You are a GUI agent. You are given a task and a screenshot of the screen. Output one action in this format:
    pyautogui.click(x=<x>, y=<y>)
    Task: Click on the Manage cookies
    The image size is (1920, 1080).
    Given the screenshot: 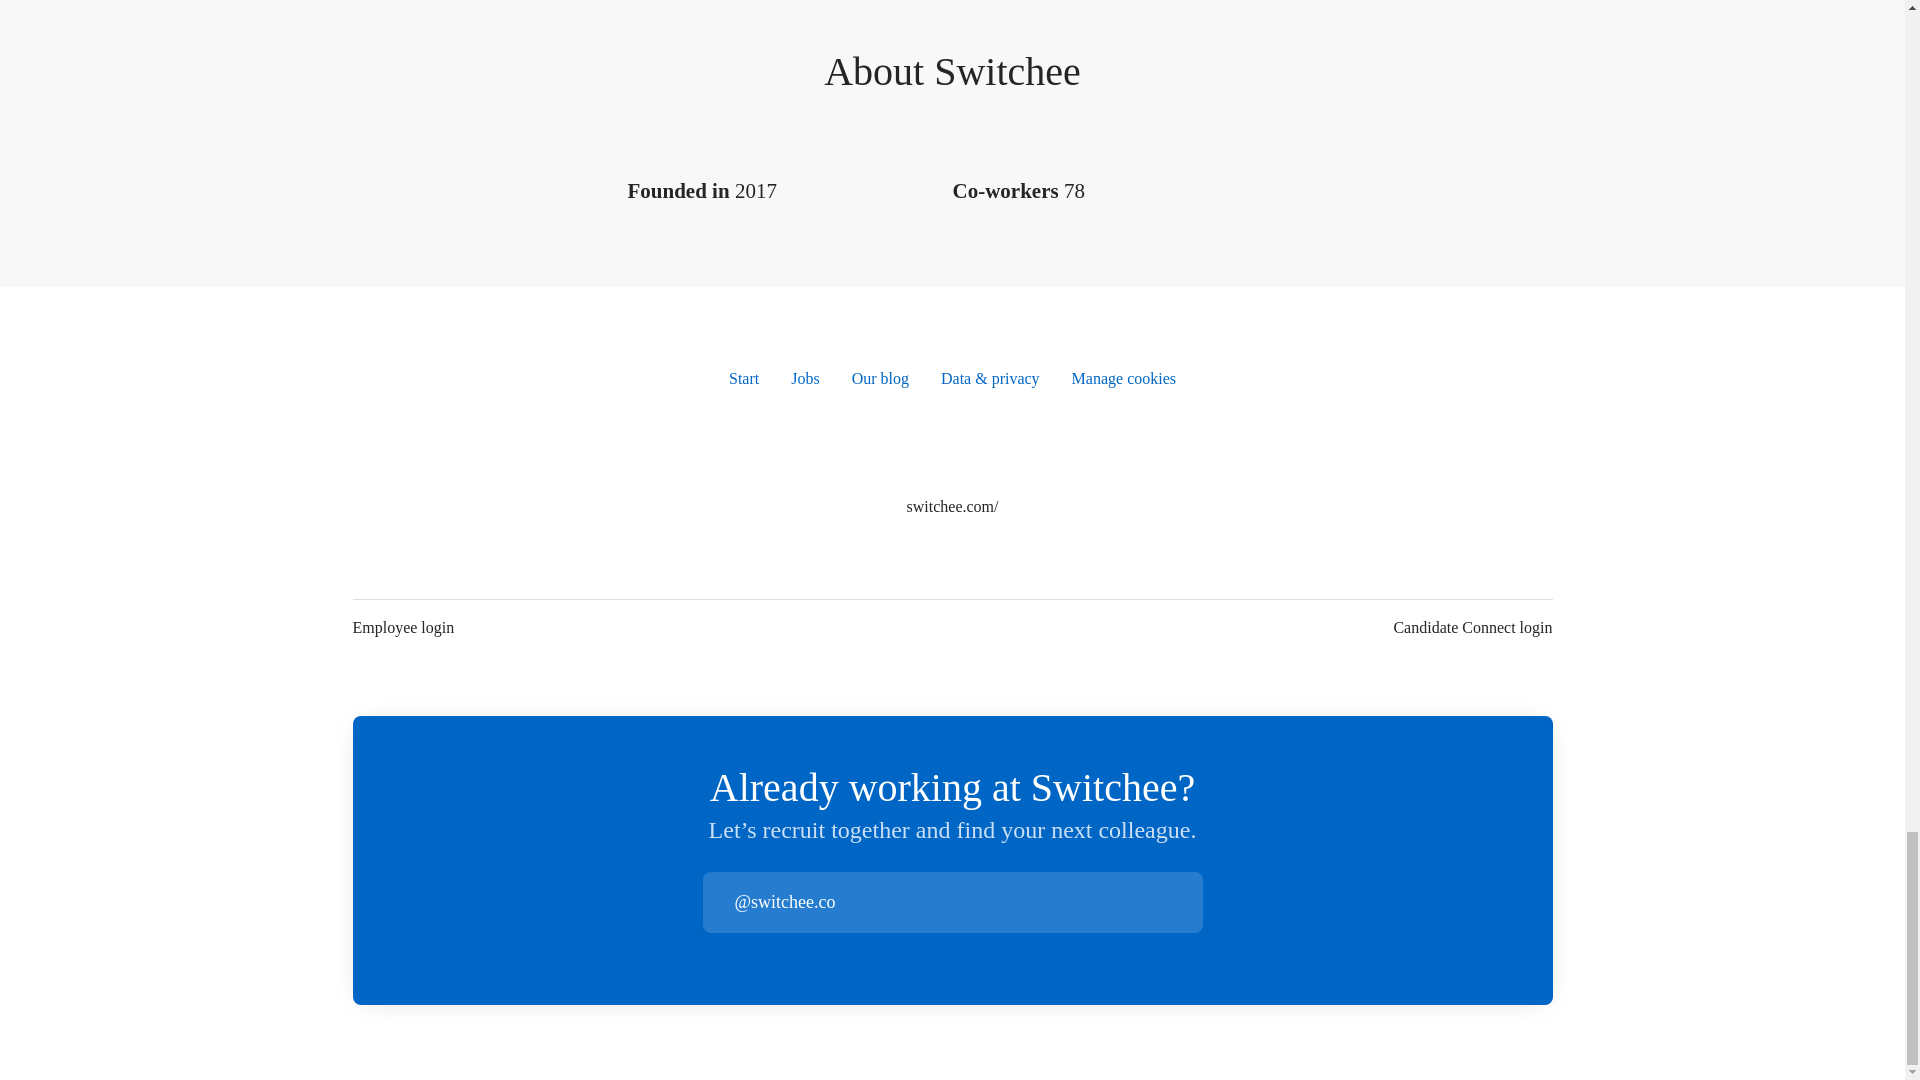 What is the action you would take?
    pyautogui.click(x=1124, y=378)
    